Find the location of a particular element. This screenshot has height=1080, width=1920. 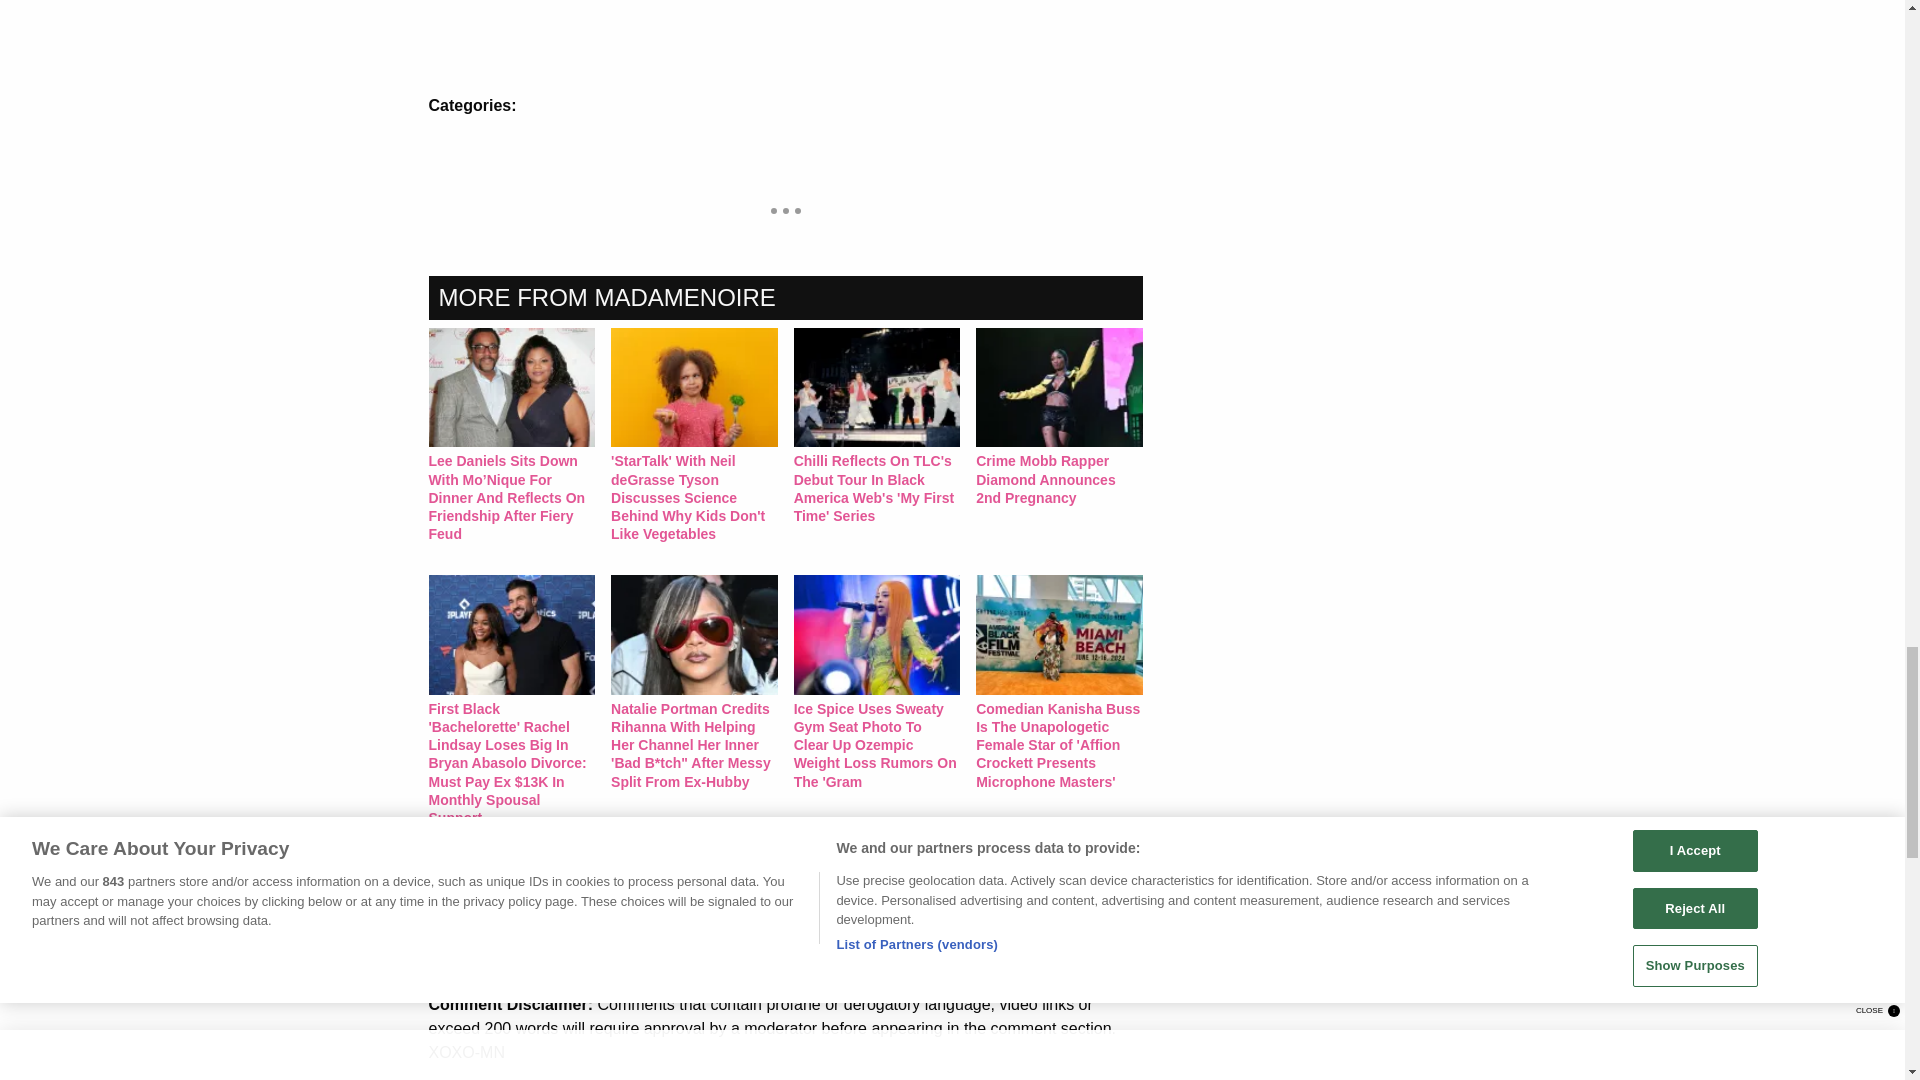

Crime Mobb Rapper Diamond Announces 2nd Pregnancy is located at coordinates (1058, 417).